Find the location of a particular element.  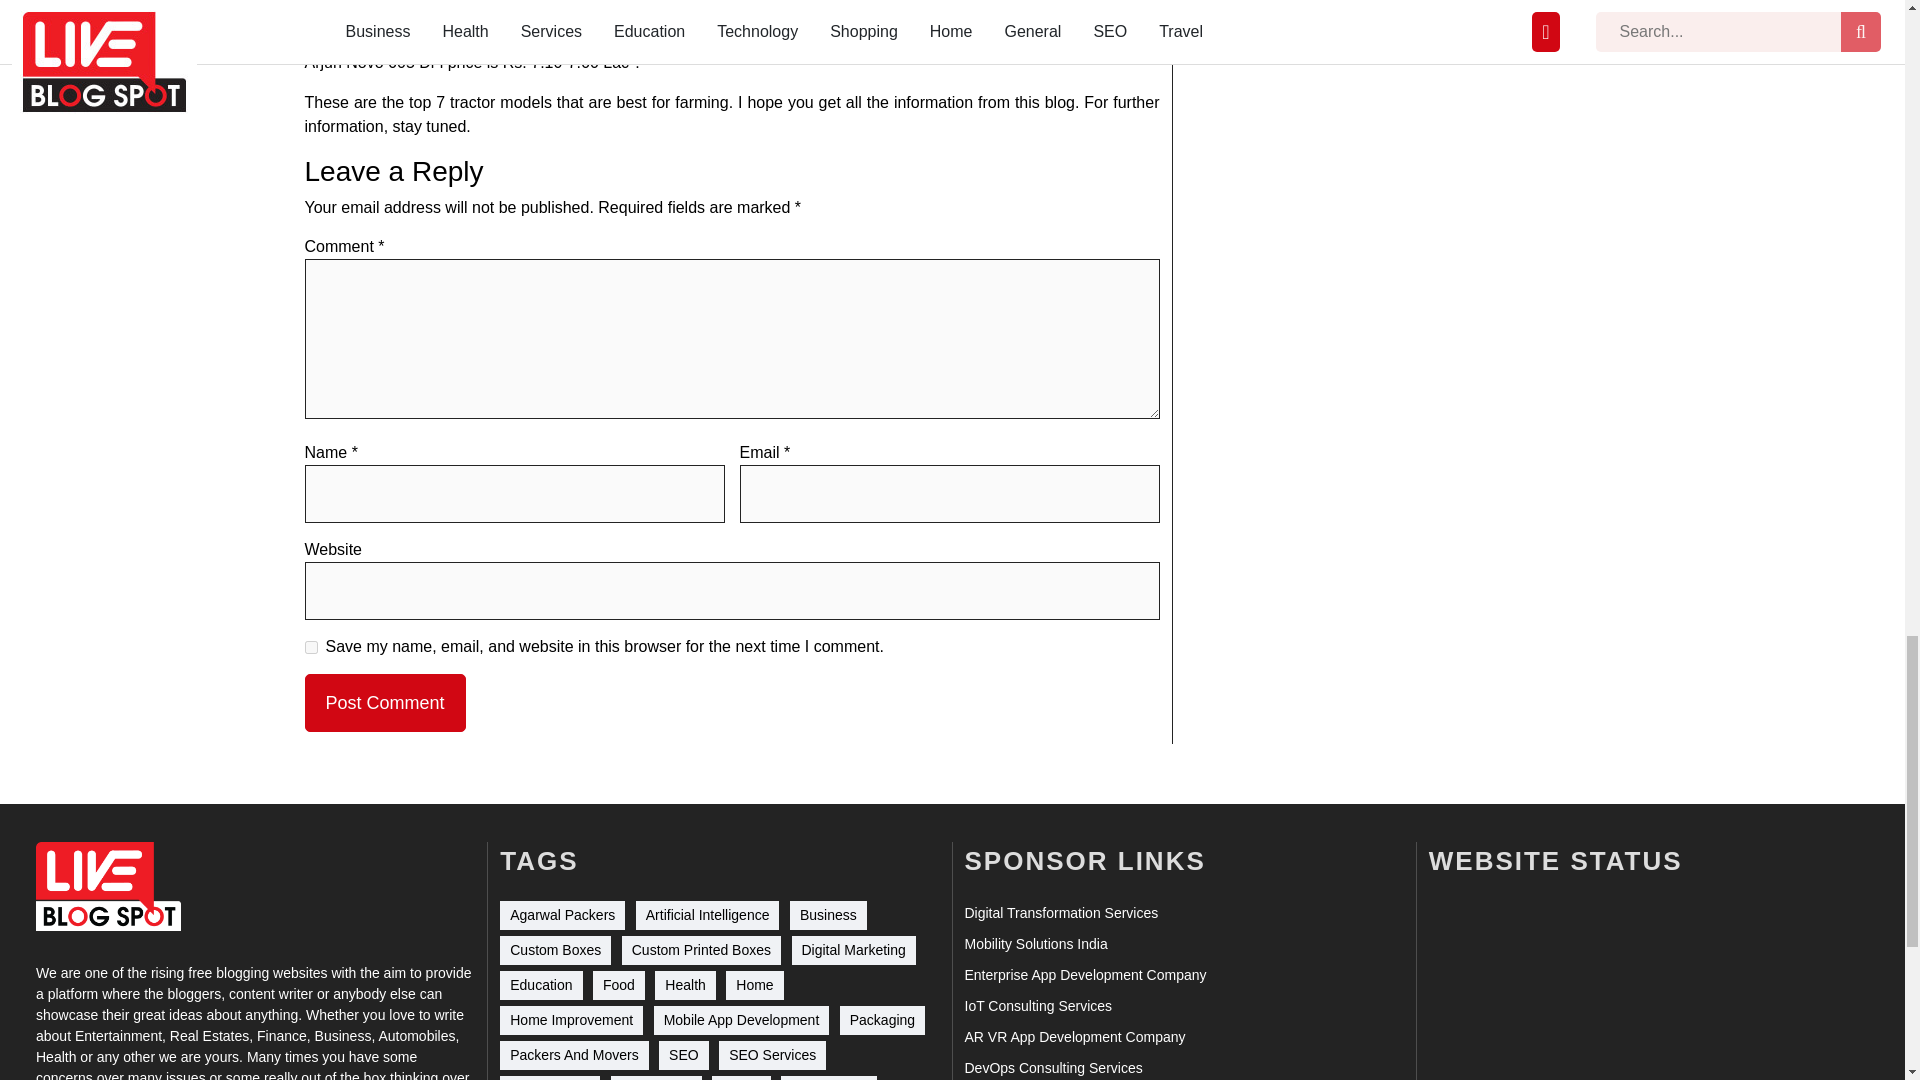

Live Blog Spot is located at coordinates (108, 886).